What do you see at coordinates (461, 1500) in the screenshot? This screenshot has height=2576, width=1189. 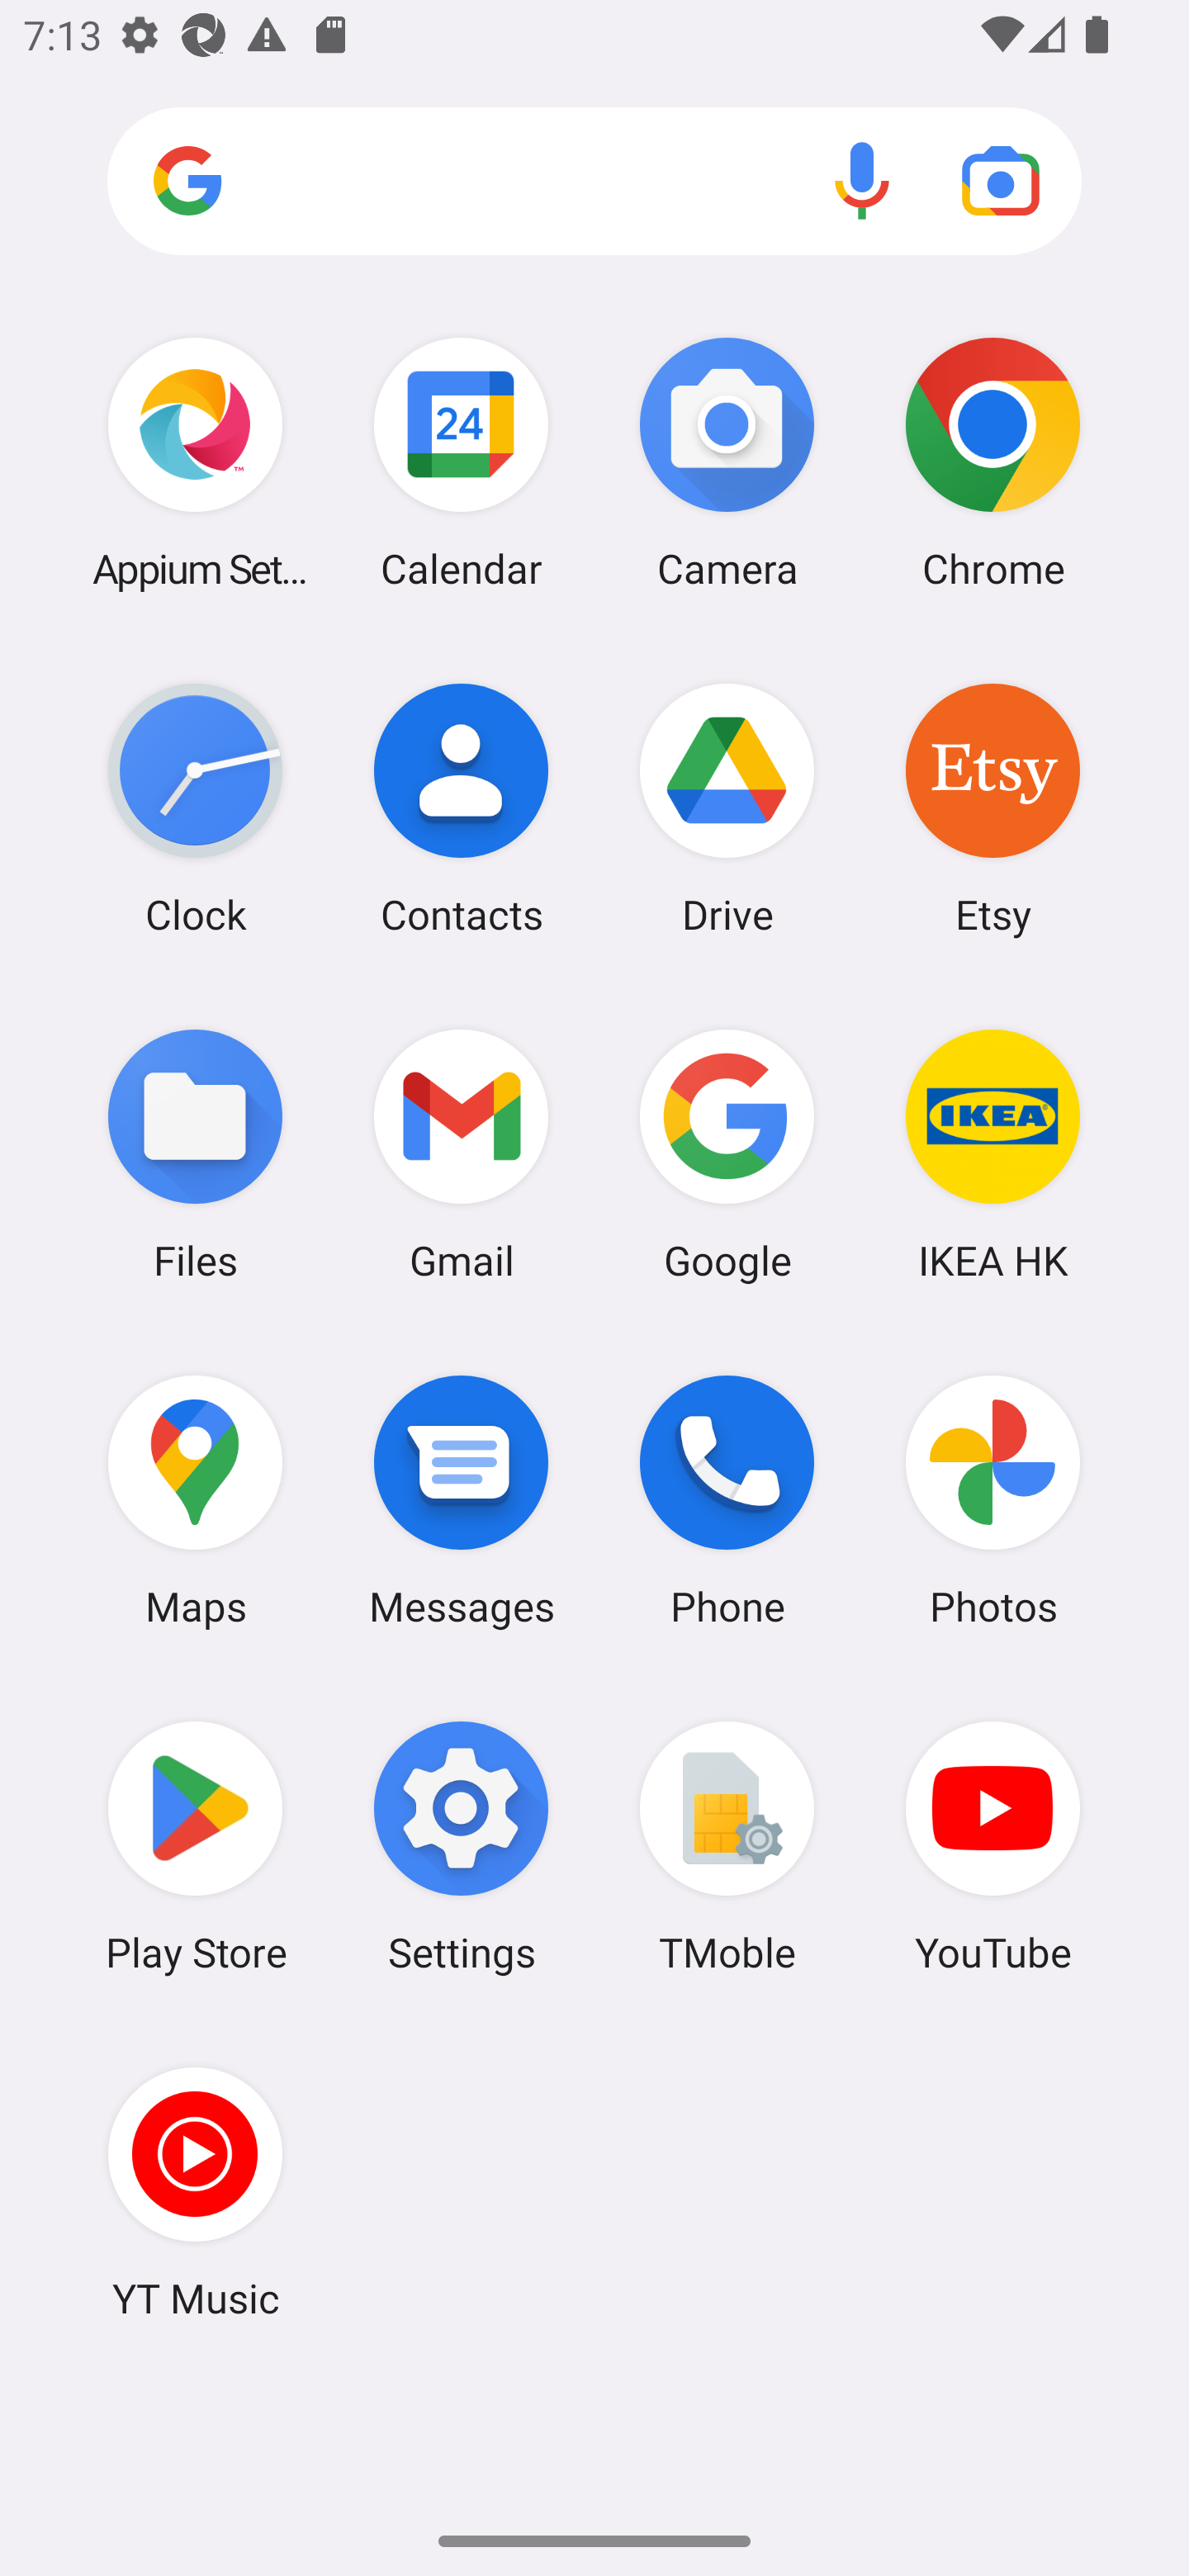 I see `Messages` at bounding box center [461, 1500].